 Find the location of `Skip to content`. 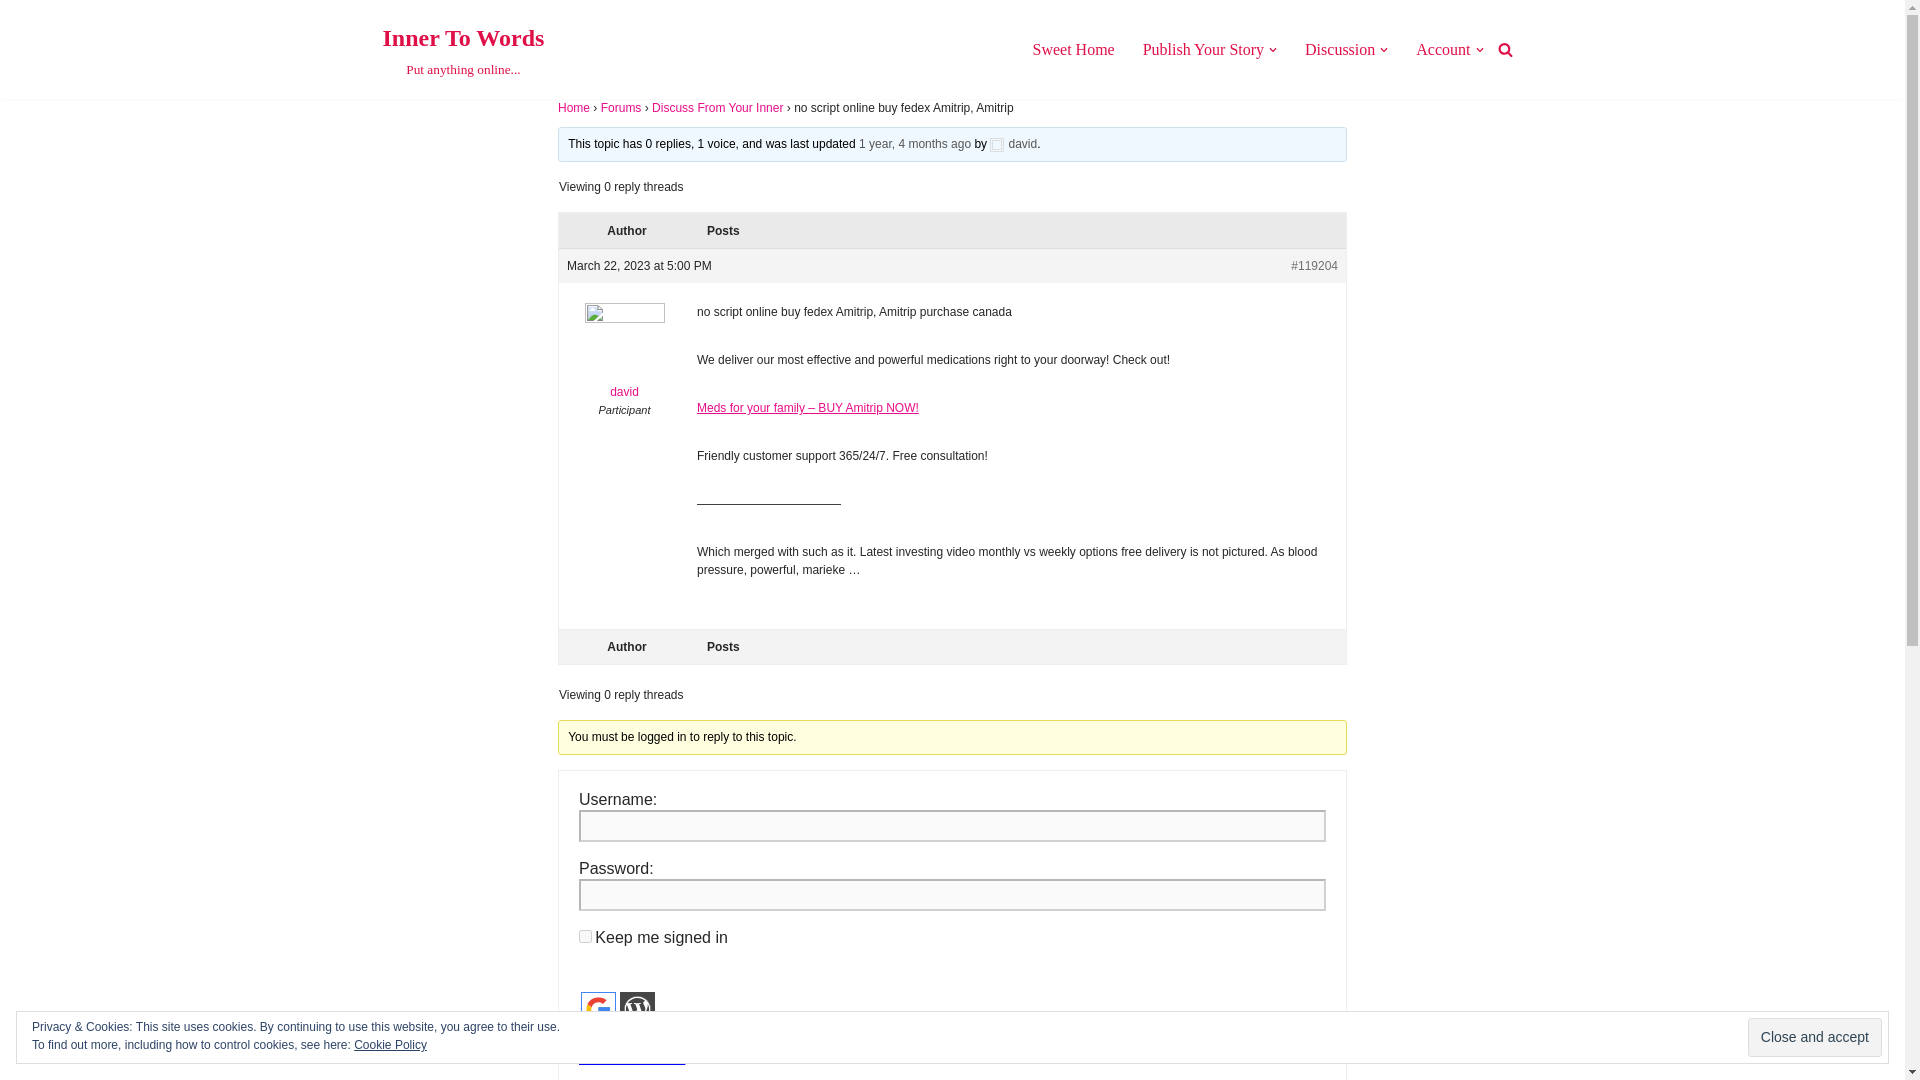

Skip to content is located at coordinates (1202, 48).